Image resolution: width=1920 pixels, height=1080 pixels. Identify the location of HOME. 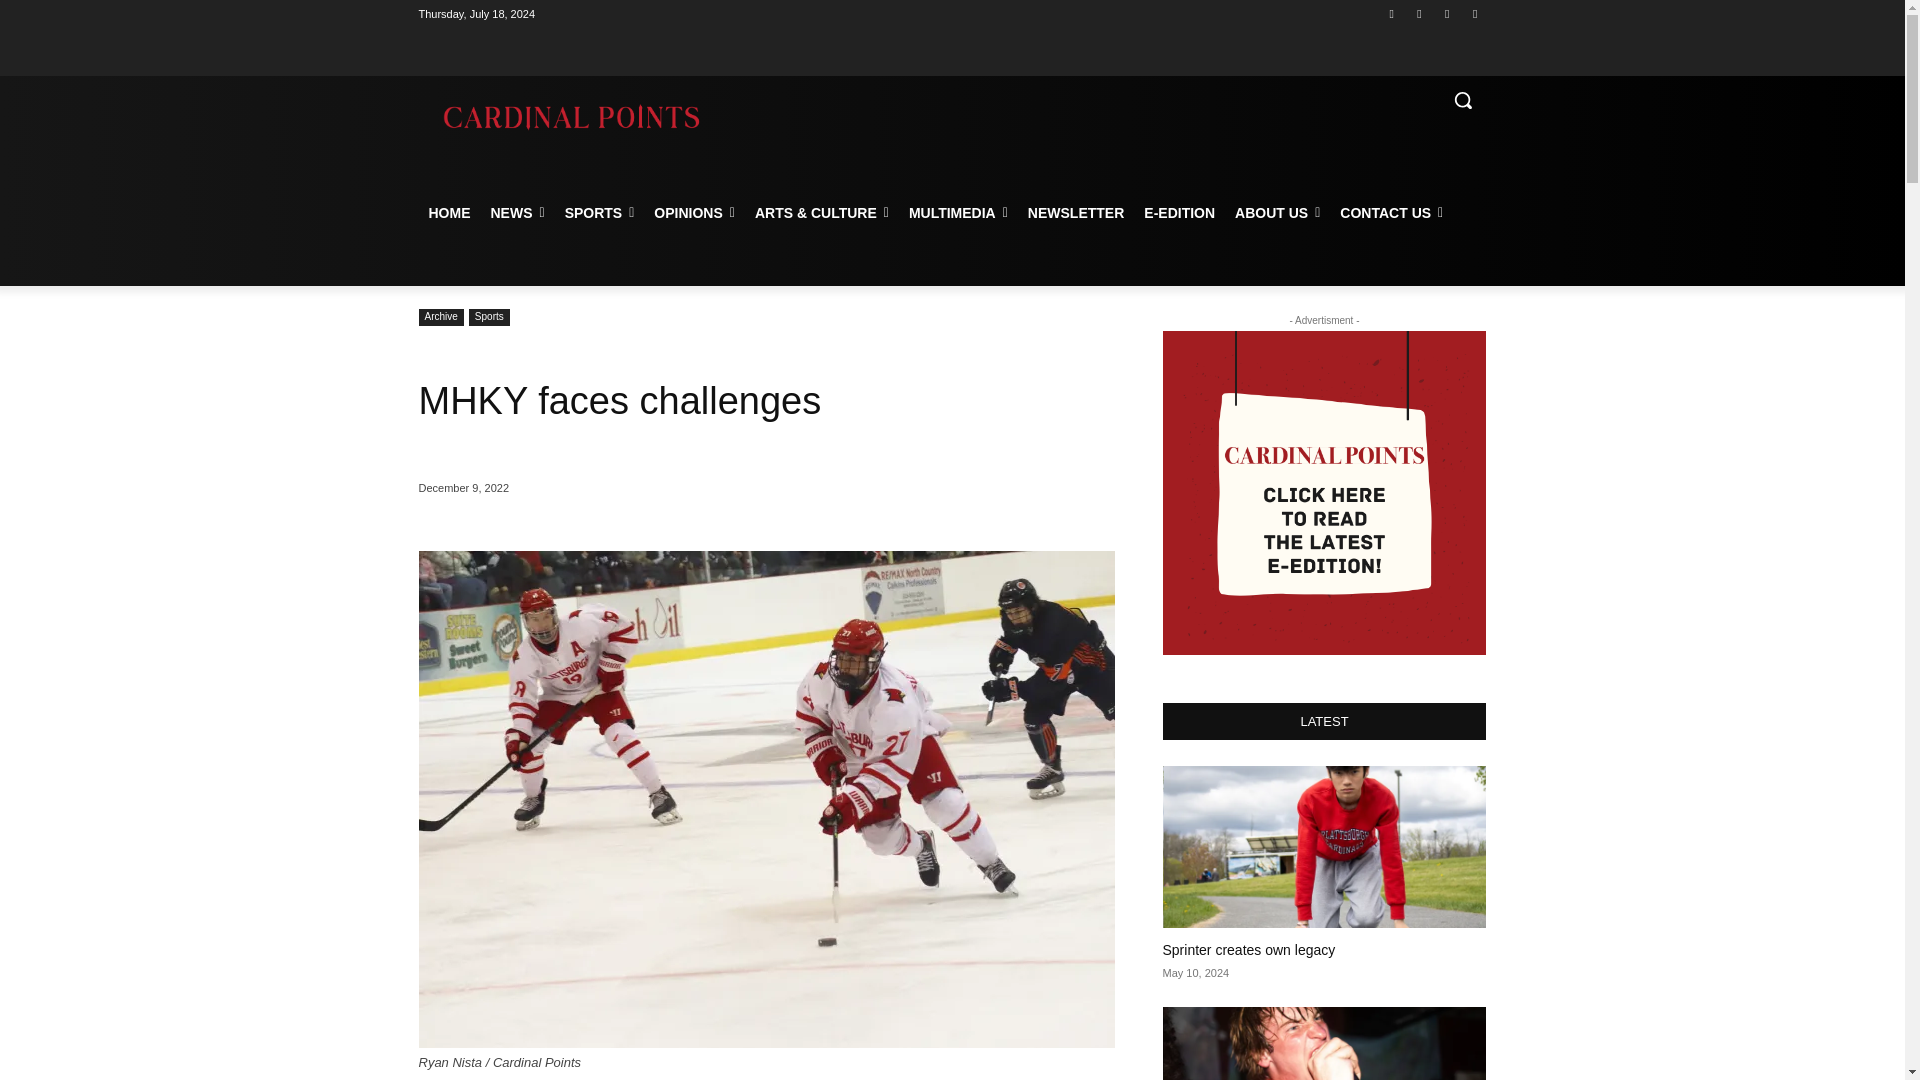
(449, 212).